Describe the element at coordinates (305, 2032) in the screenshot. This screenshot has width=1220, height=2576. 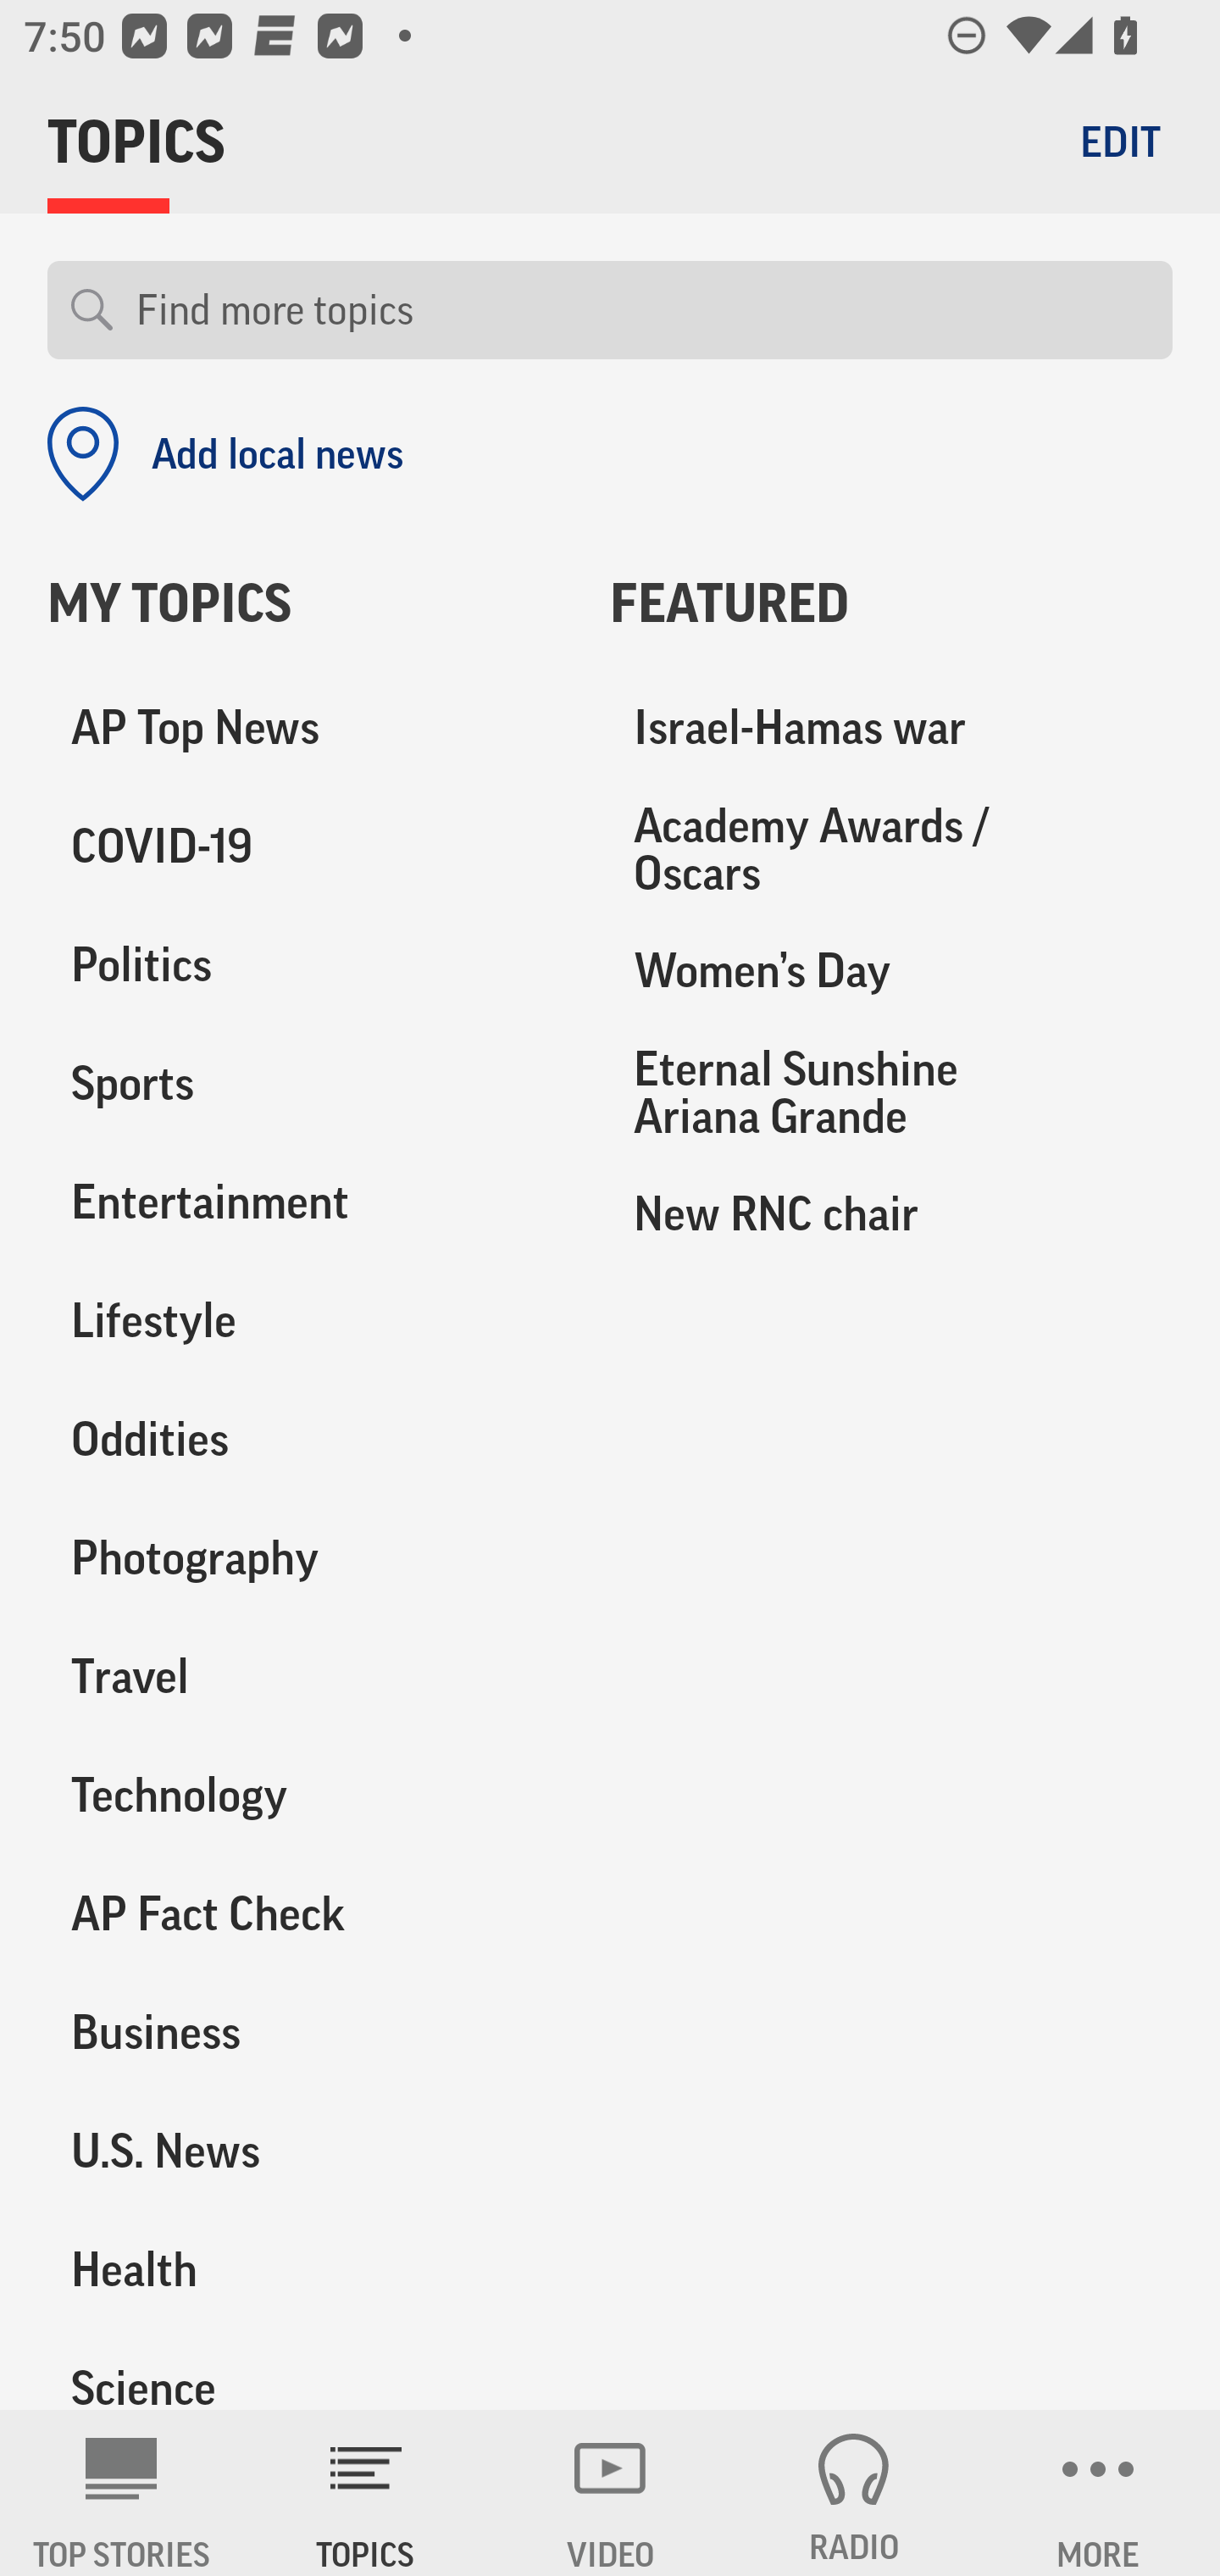
I see `Business` at that location.